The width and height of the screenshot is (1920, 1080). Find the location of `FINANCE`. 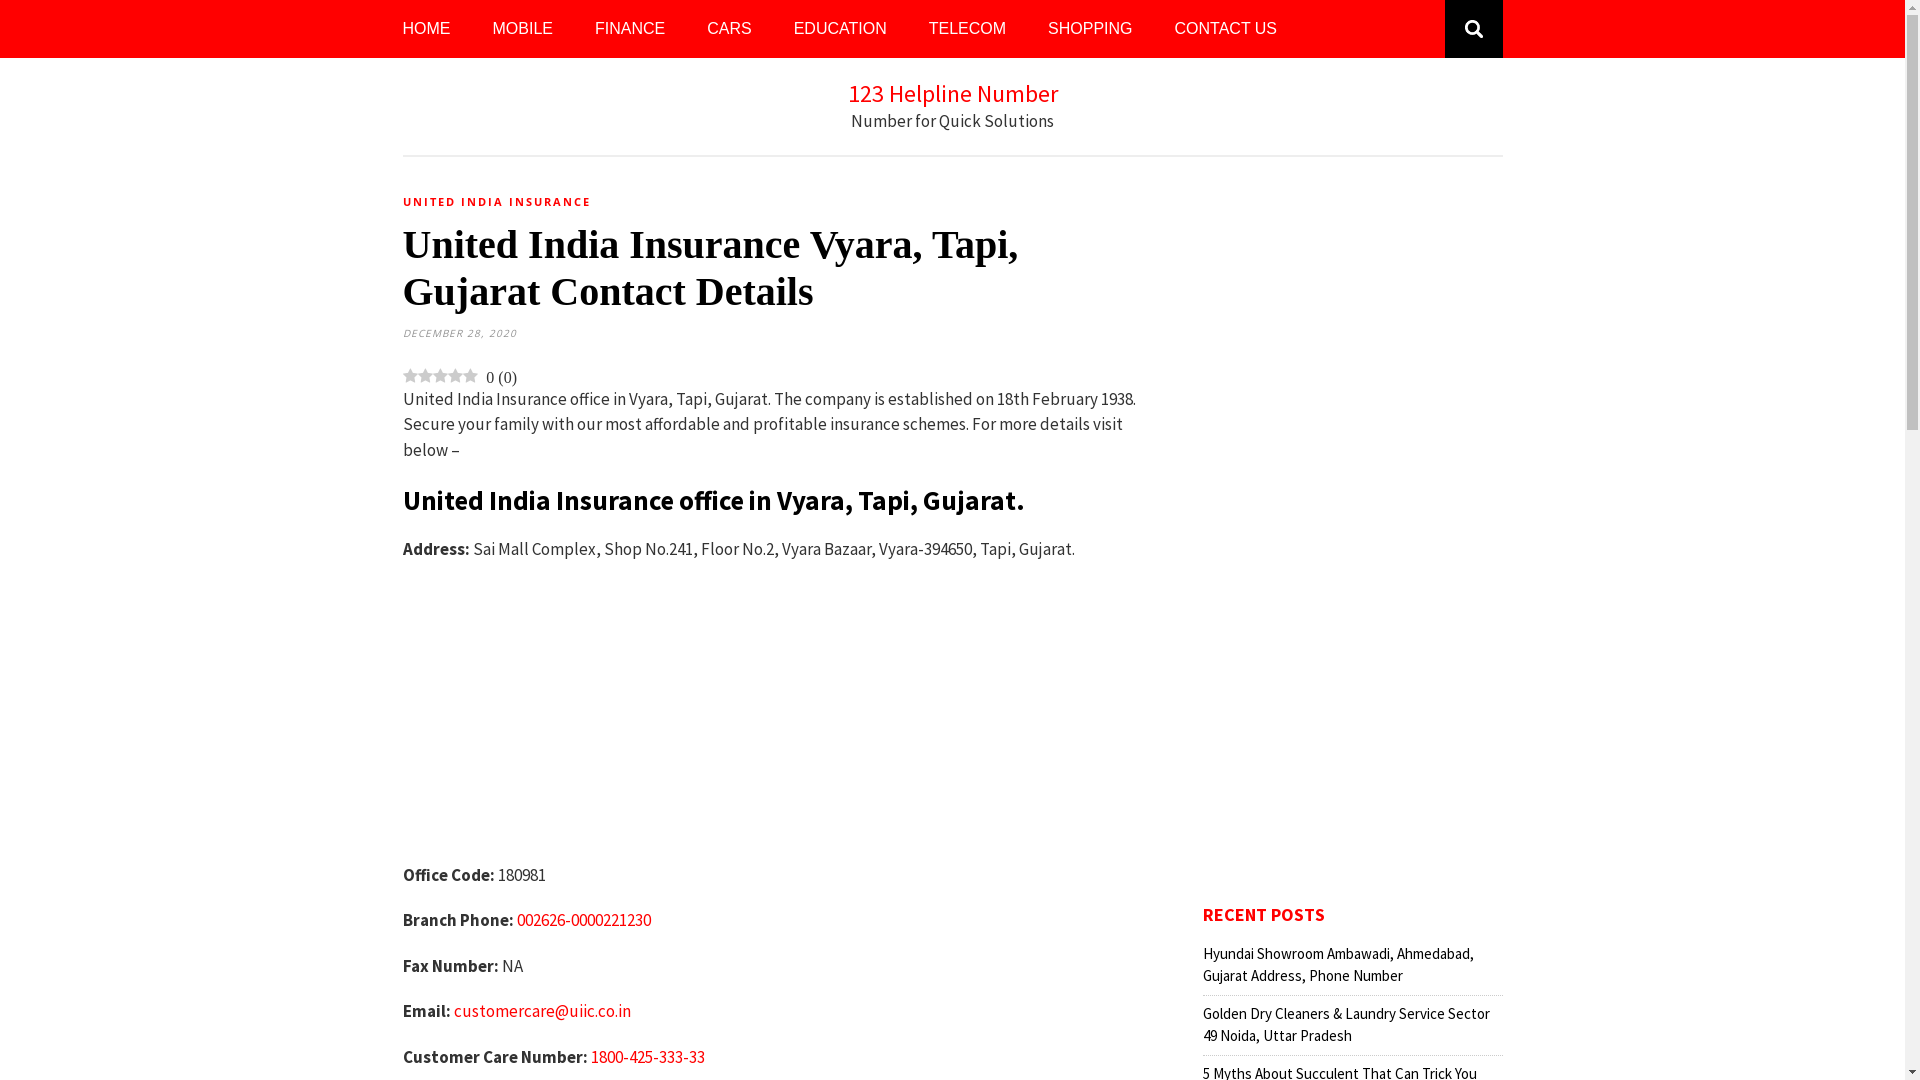

FINANCE is located at coordinates (630, 29).